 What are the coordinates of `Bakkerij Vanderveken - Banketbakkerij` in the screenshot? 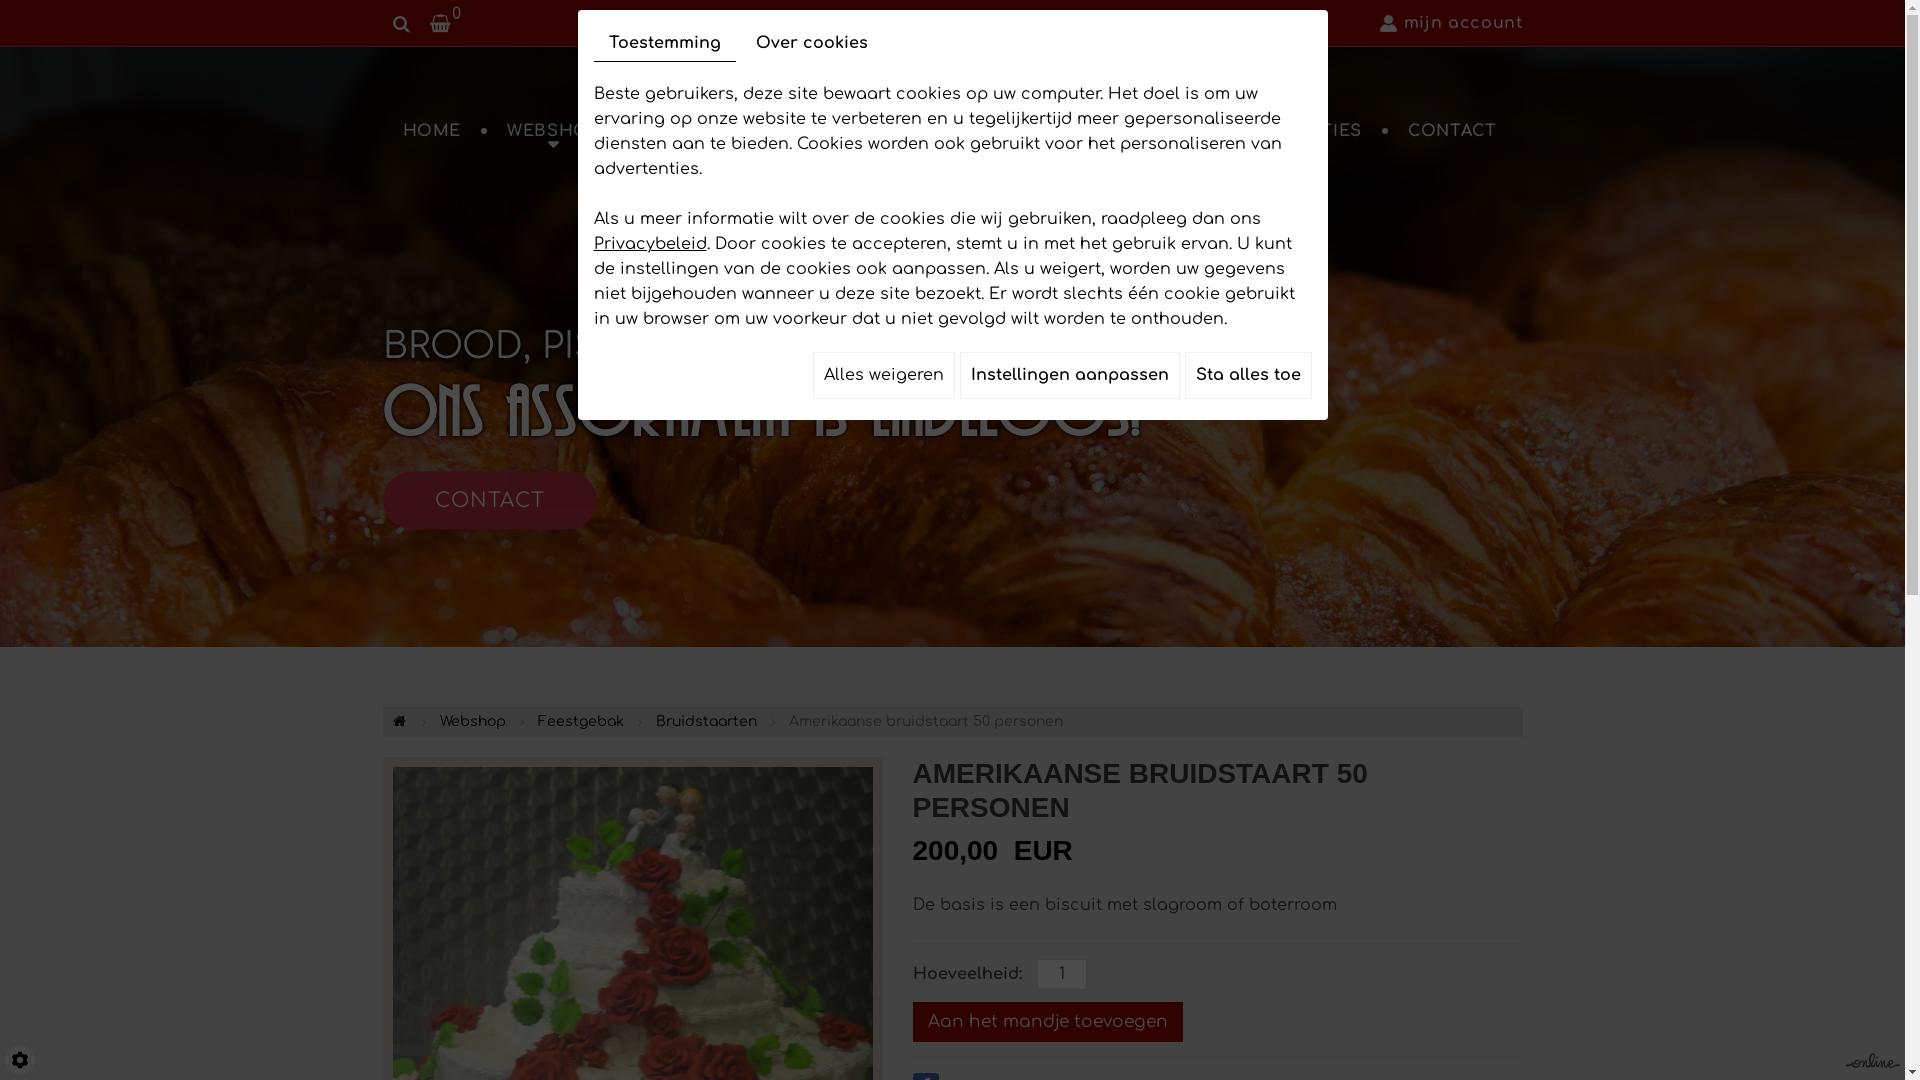 It's located at (926, 131).